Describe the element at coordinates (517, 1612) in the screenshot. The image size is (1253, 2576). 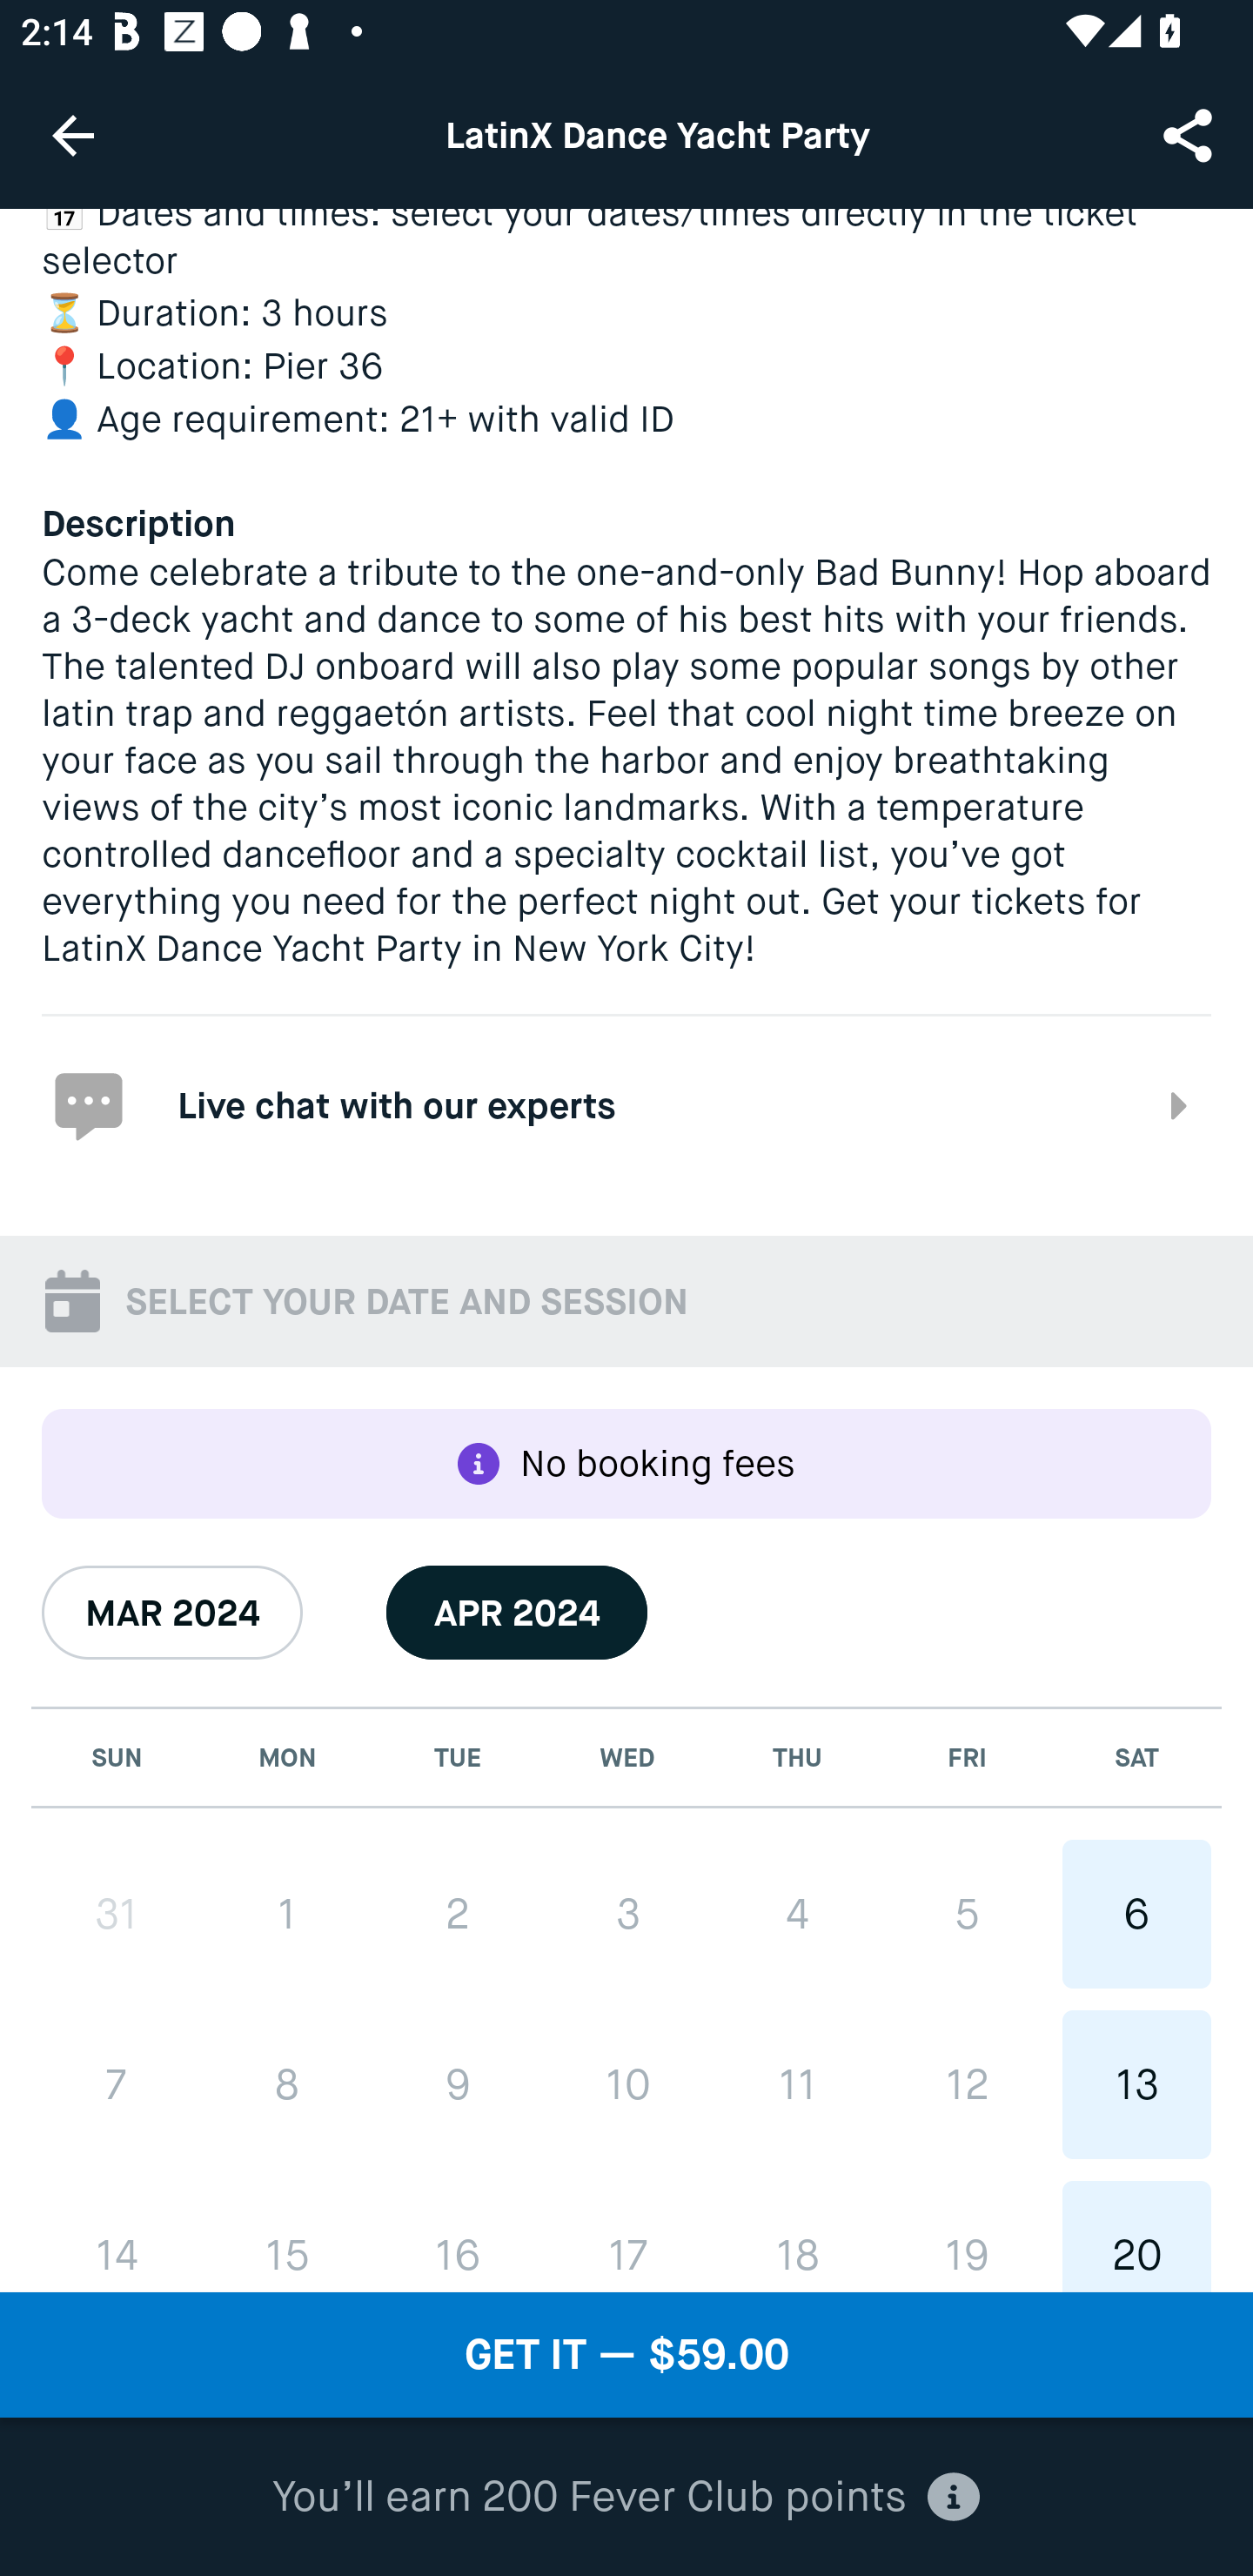
I see `APR 2024` at that location.